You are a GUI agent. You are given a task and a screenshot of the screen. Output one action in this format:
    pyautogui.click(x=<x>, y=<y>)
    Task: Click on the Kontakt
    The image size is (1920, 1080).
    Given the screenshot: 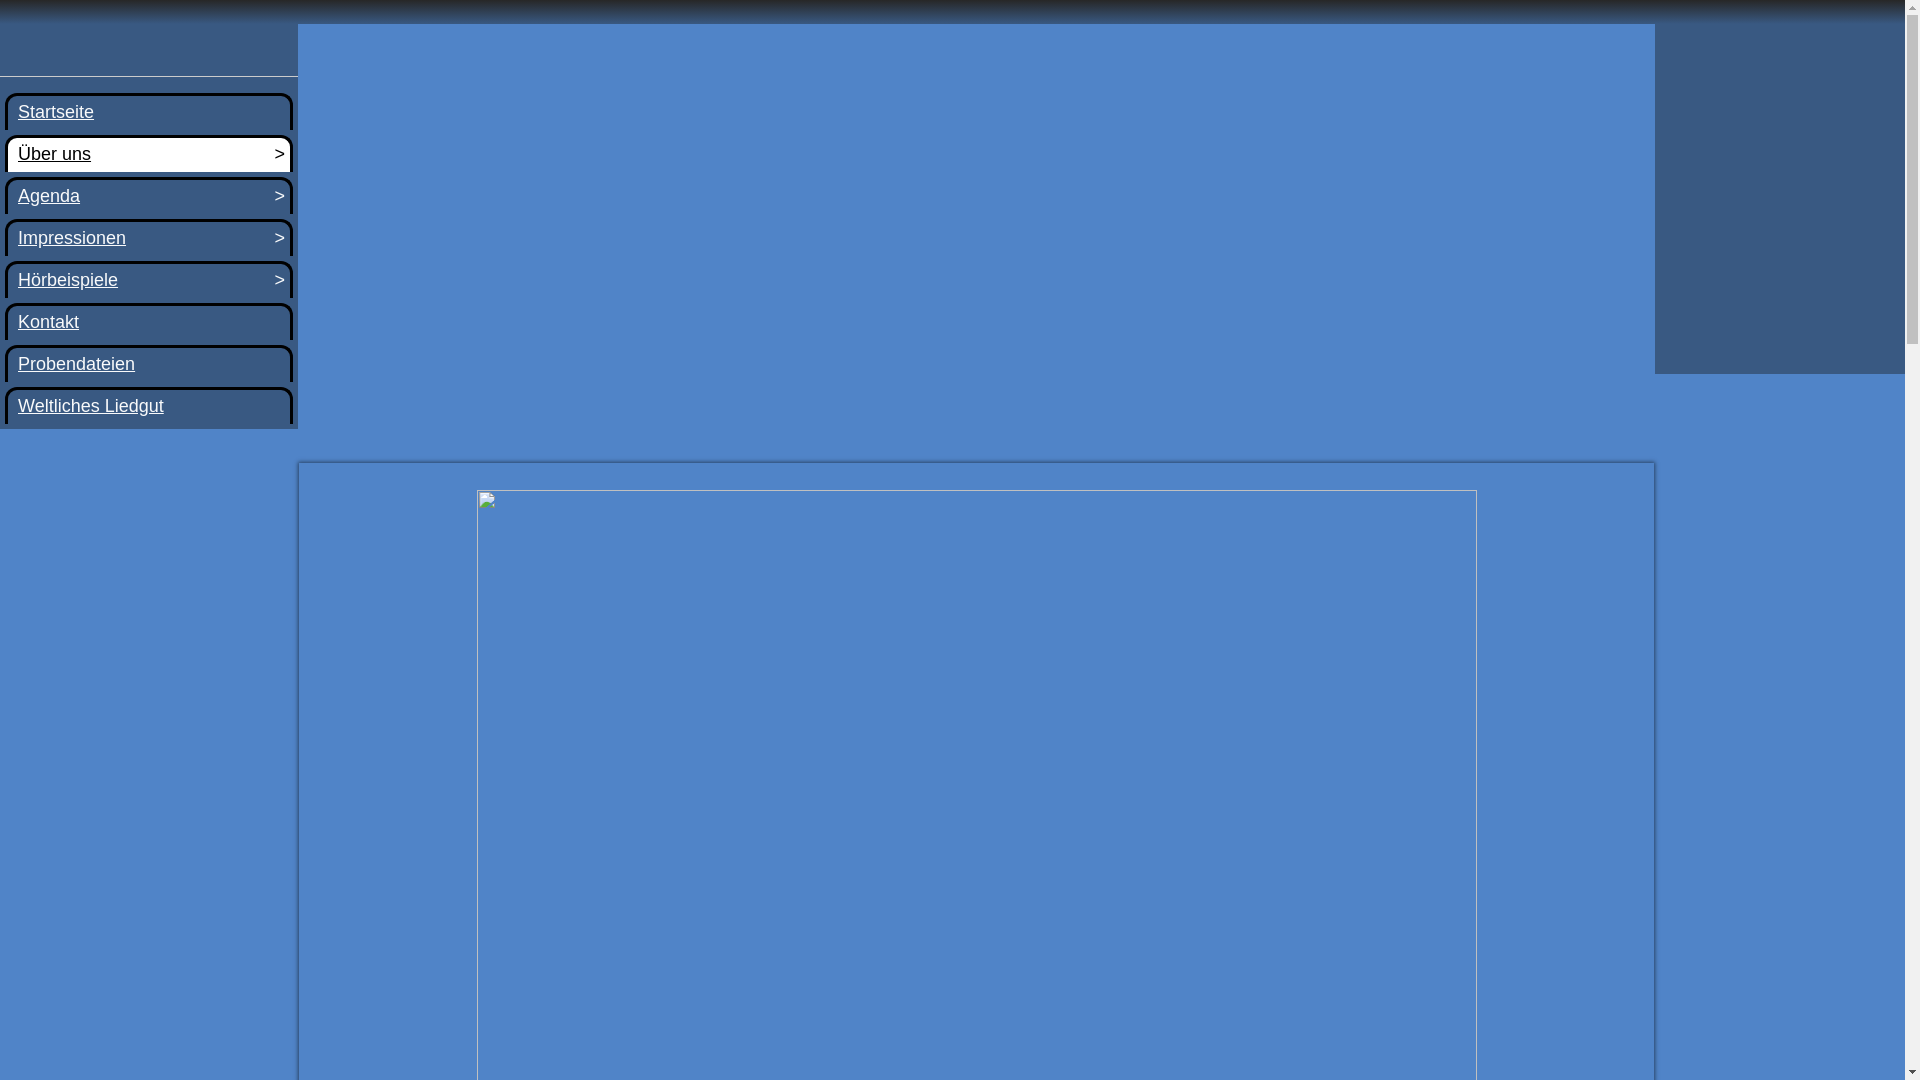 What is the action you would take?
    pyautogui.click(x=149, y=322)
    